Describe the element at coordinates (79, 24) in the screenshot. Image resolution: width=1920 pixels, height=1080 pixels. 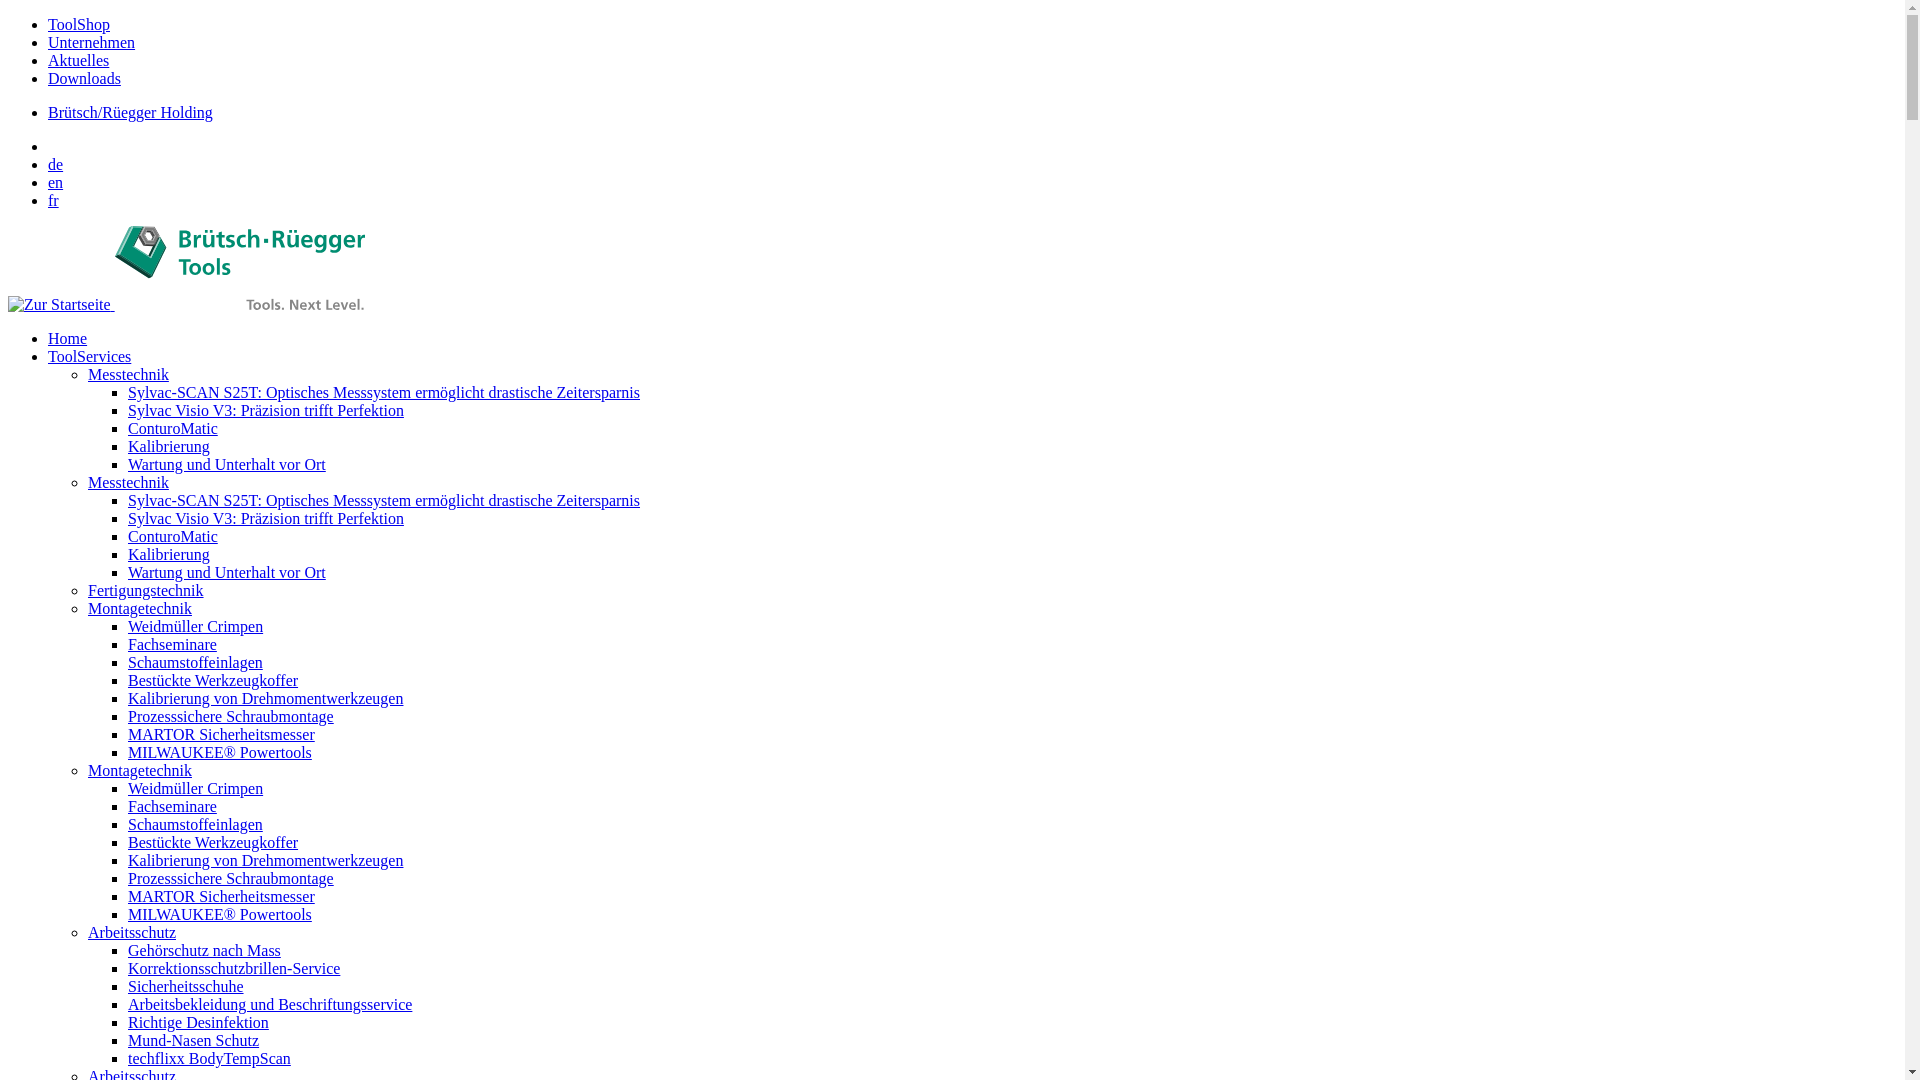
I see `ToolShop` at that location.